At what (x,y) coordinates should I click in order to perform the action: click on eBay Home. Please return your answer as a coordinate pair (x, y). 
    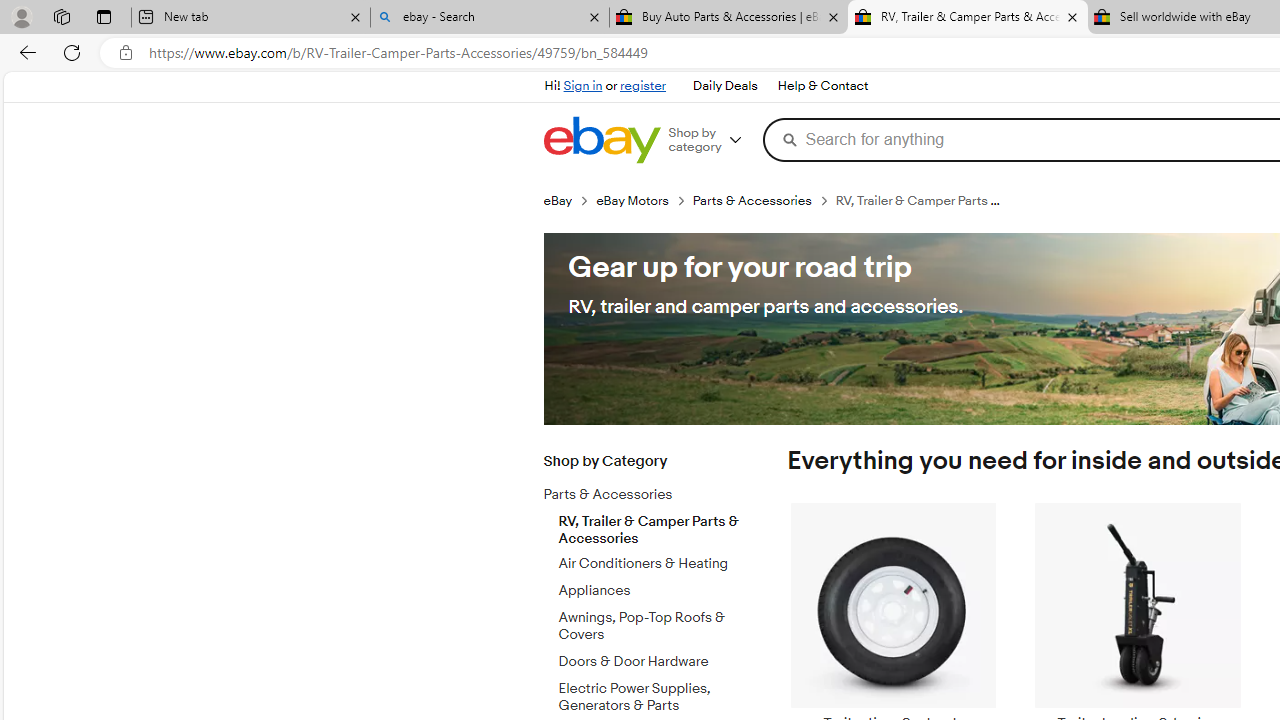
    Looking at the image, I should click on (601, 140).